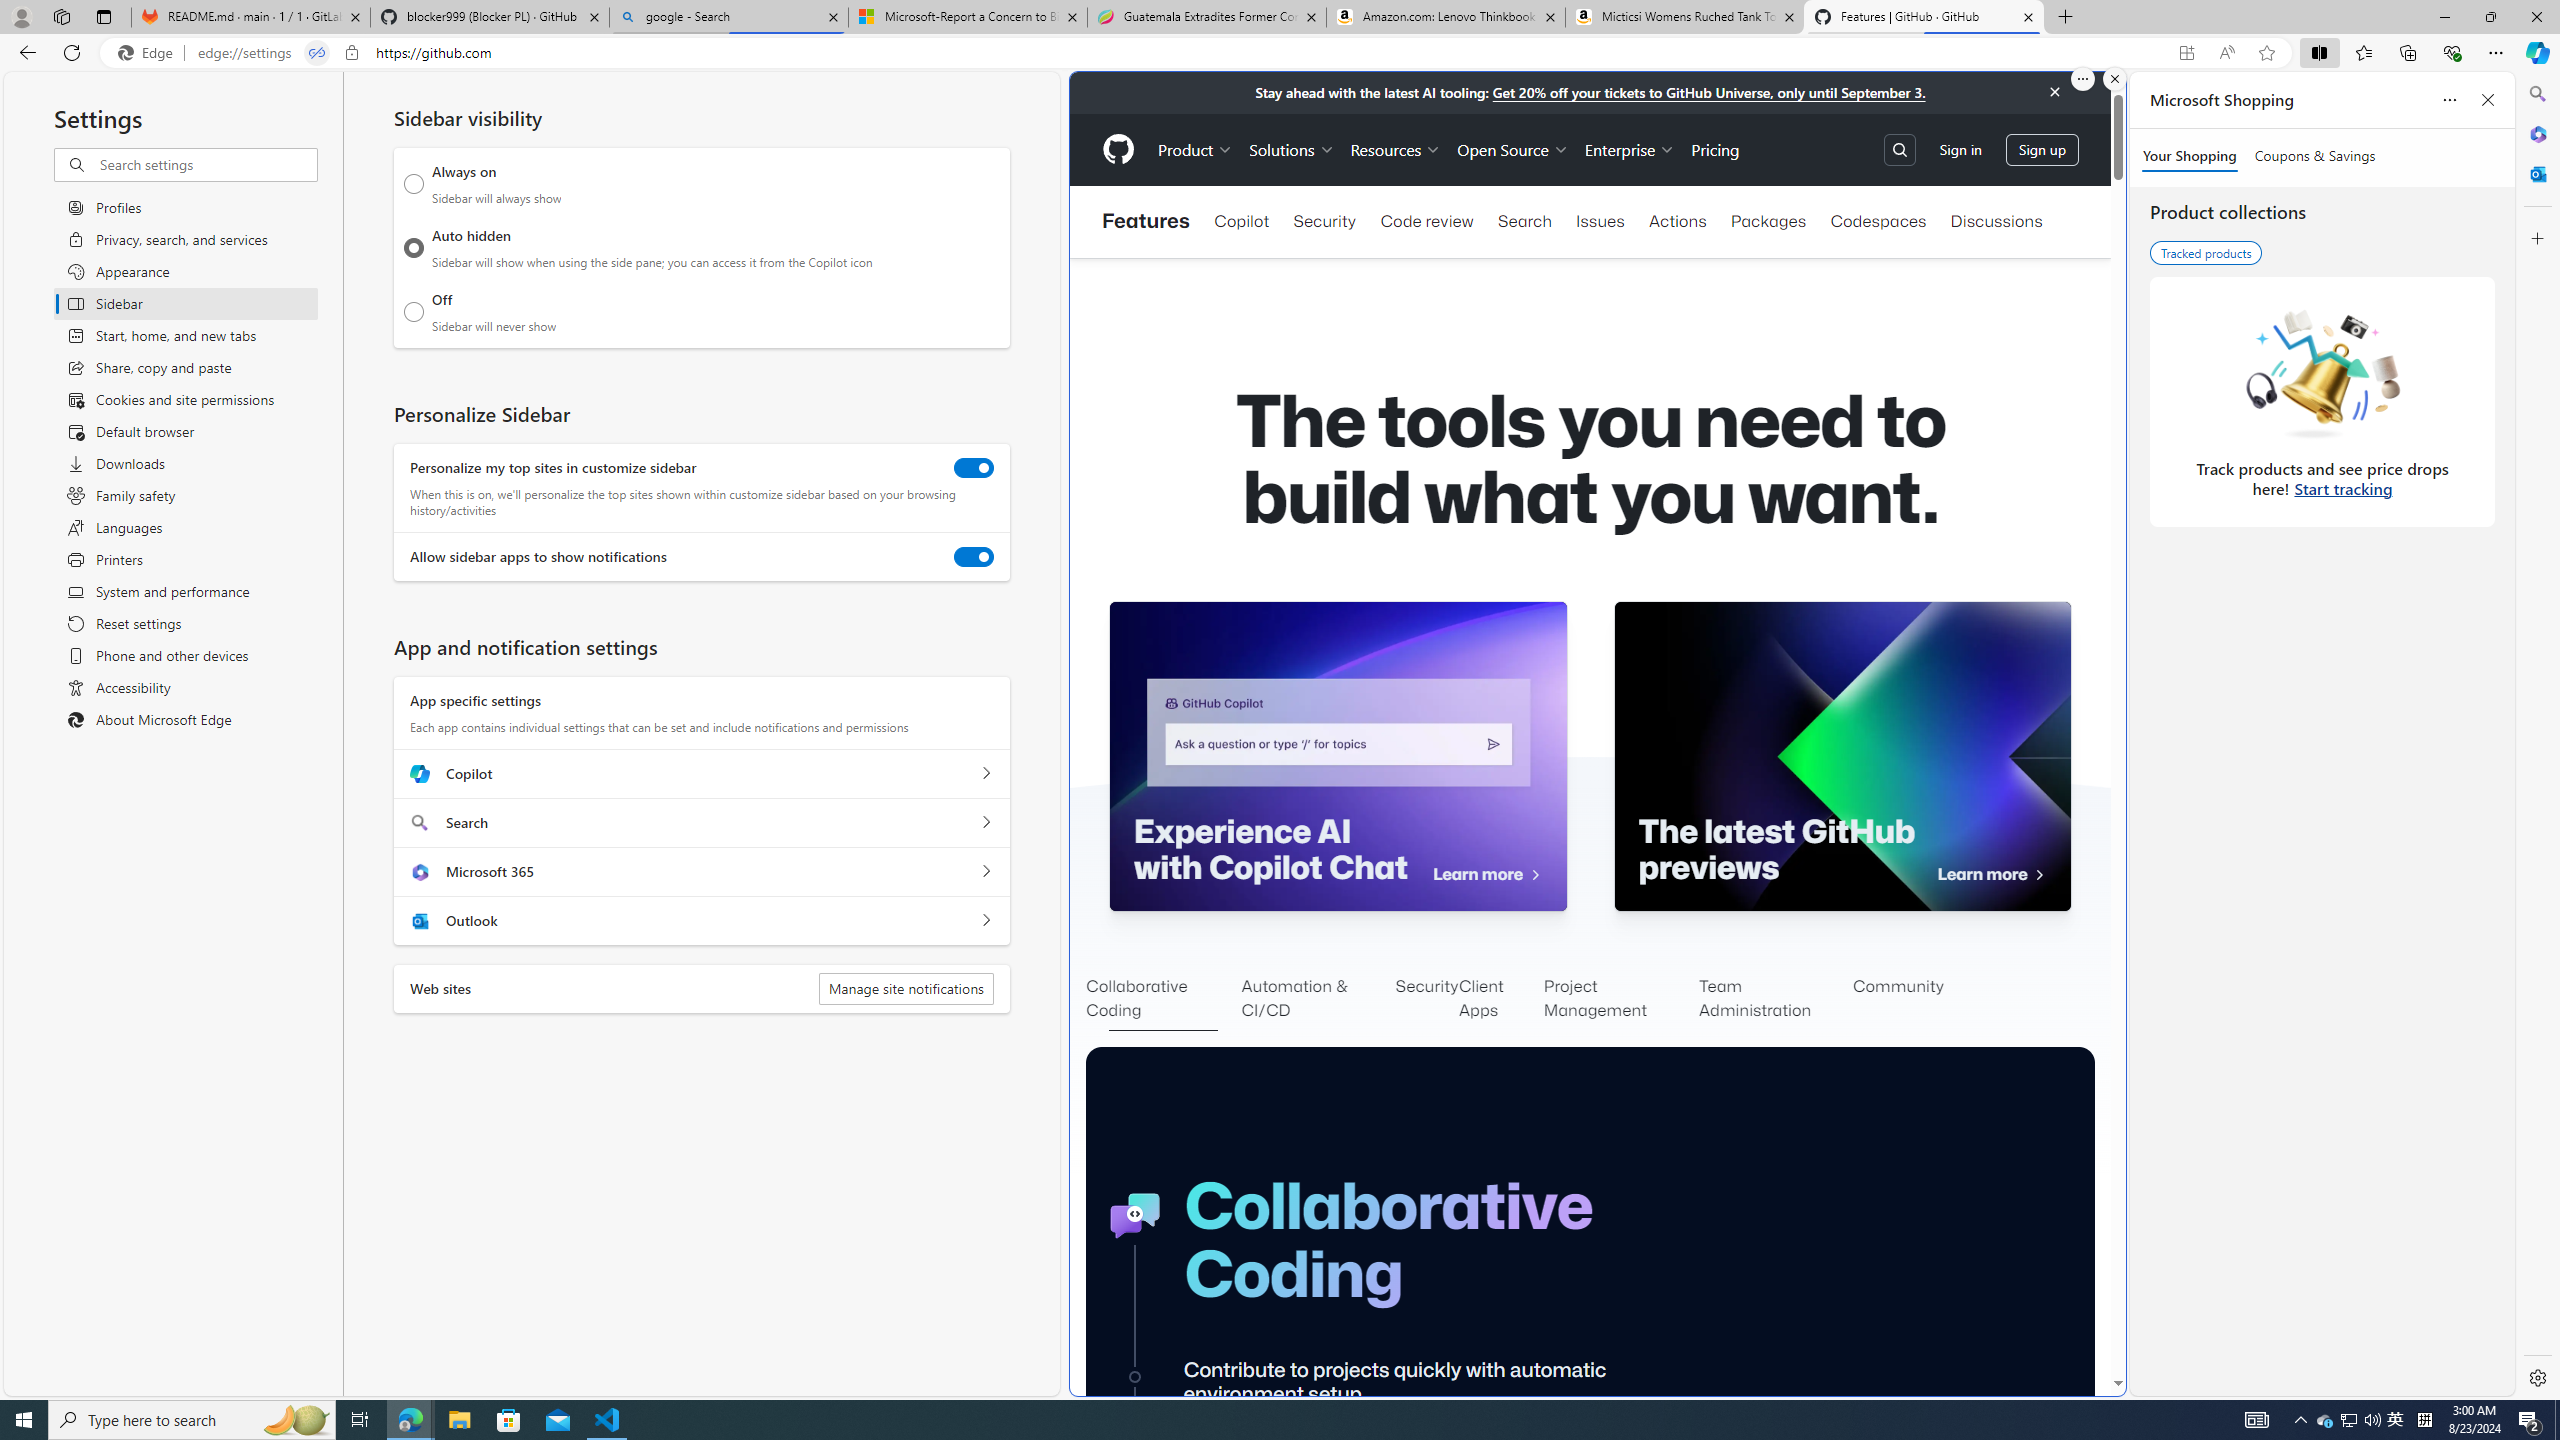 This screenshot has height=1440, width=2560. What do you see at coordinates (1426, 221) in the screenshot?
I see `Code review` at bounding box center [1426, 221].